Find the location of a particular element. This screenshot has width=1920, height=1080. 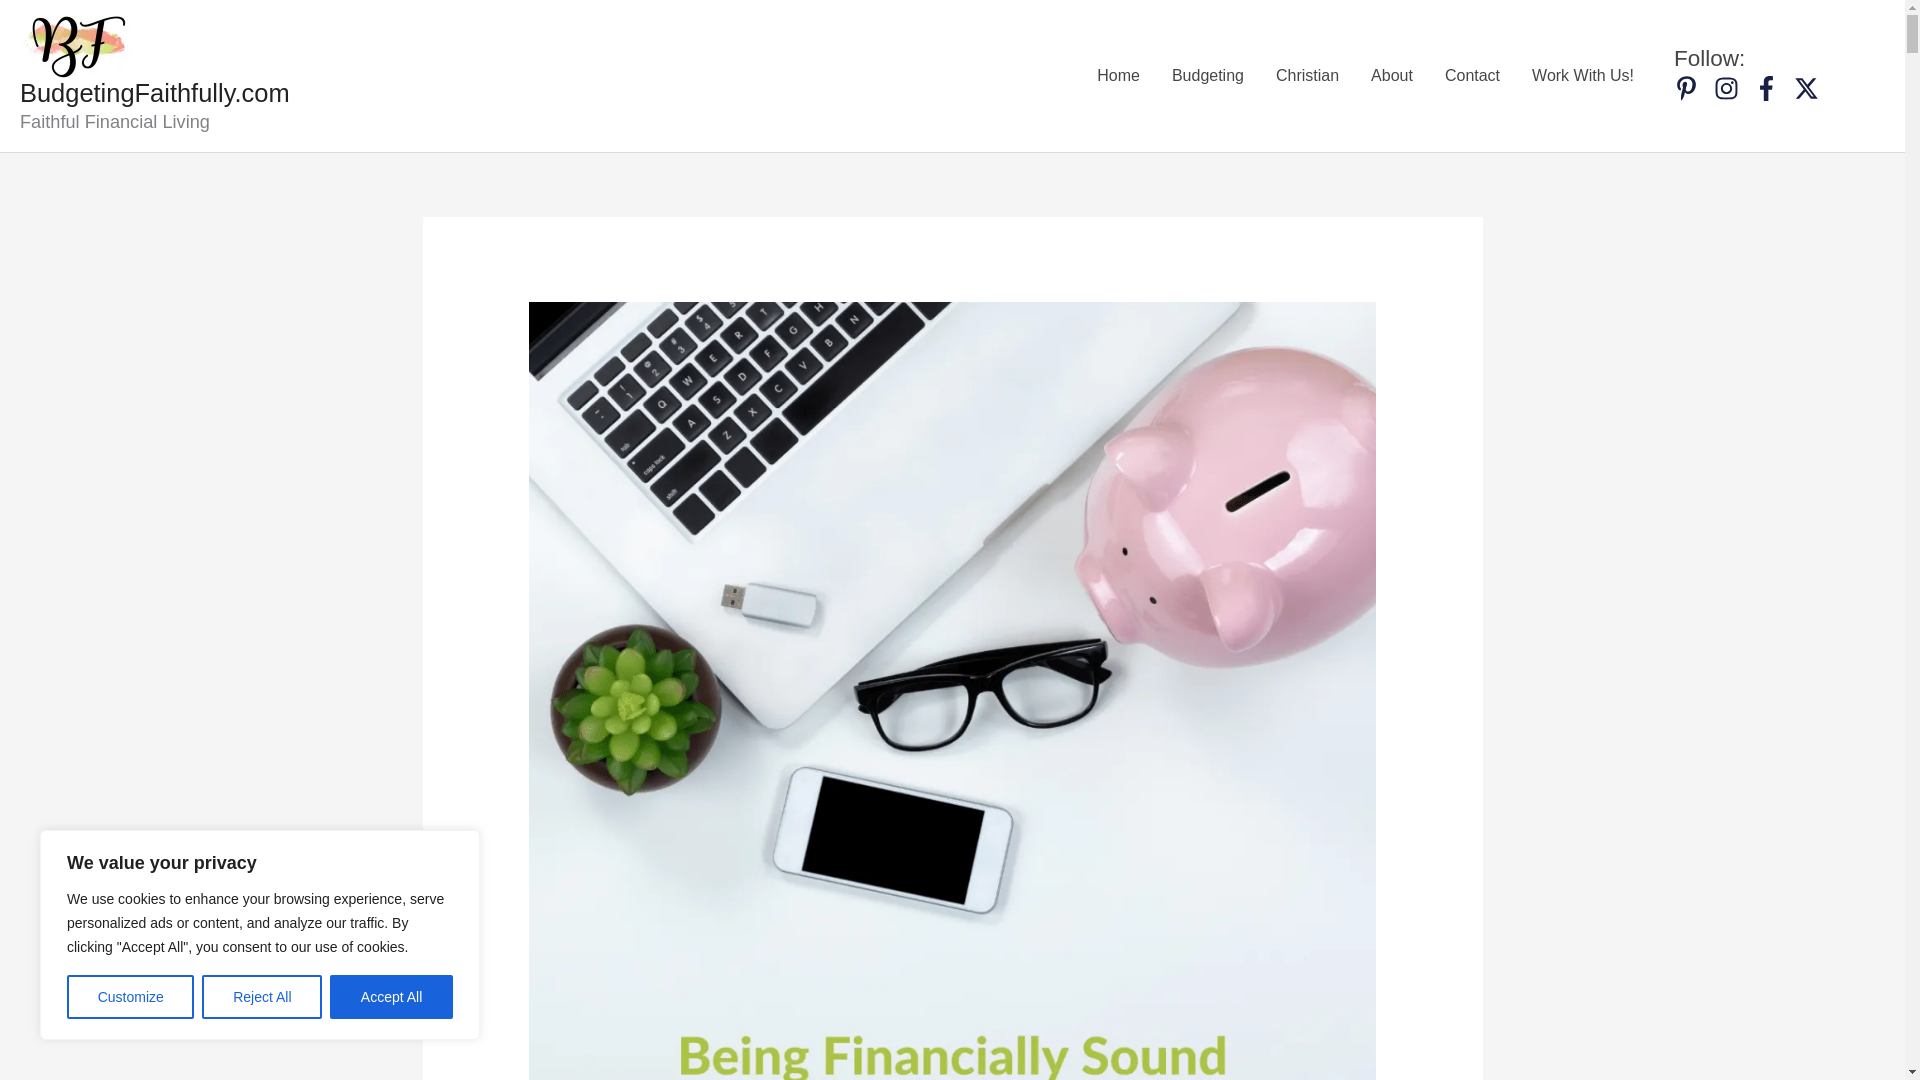

Reject All is located at coordinates (262, 997).